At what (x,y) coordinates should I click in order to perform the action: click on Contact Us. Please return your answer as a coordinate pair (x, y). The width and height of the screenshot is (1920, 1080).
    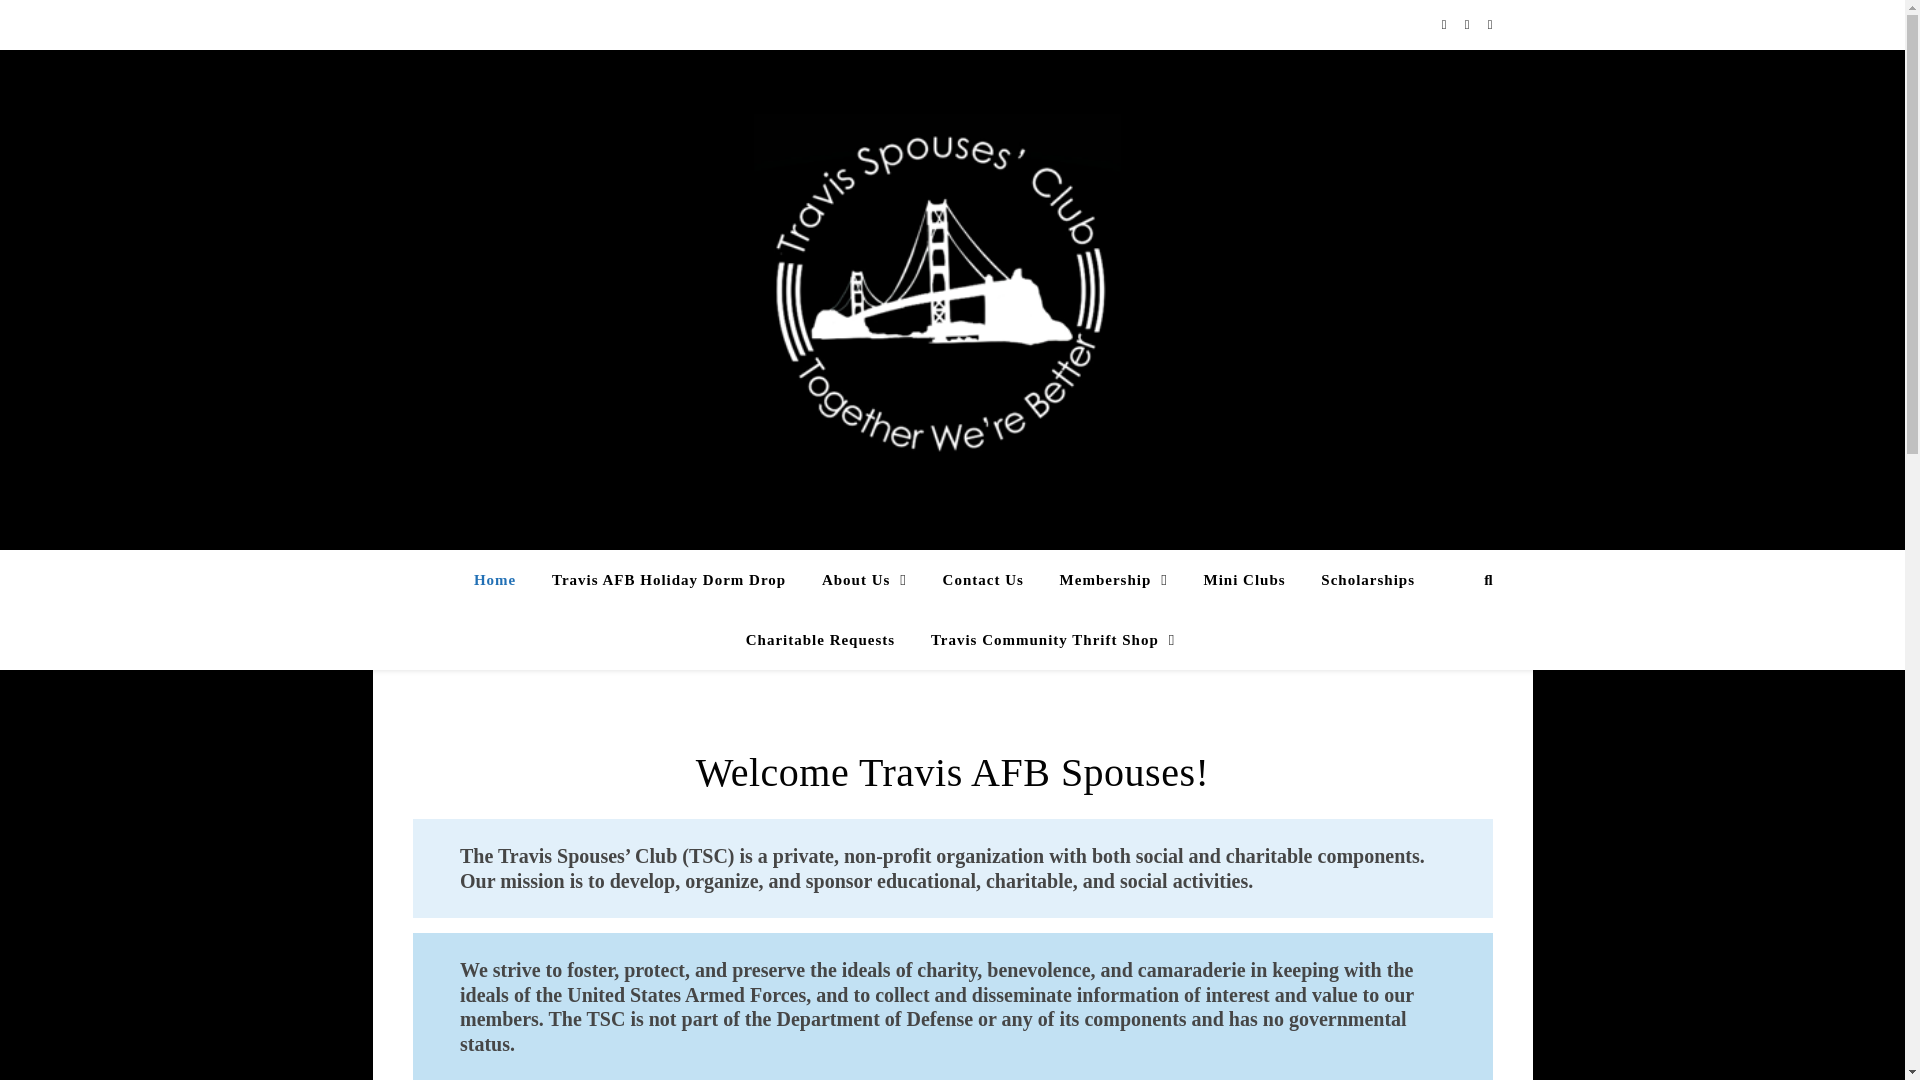
    Looking at the image, I should click on (984, 580).